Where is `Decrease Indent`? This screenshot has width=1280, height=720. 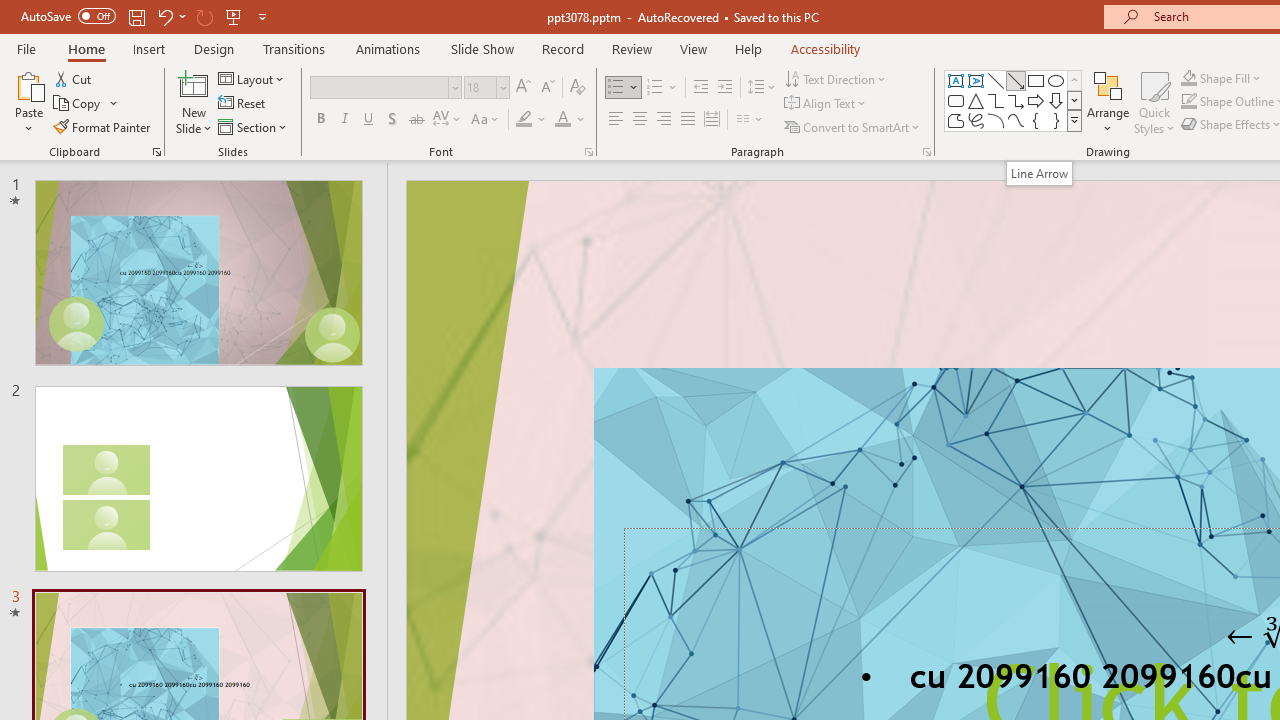
Decrease Indent is located at coordinates (700, 88).